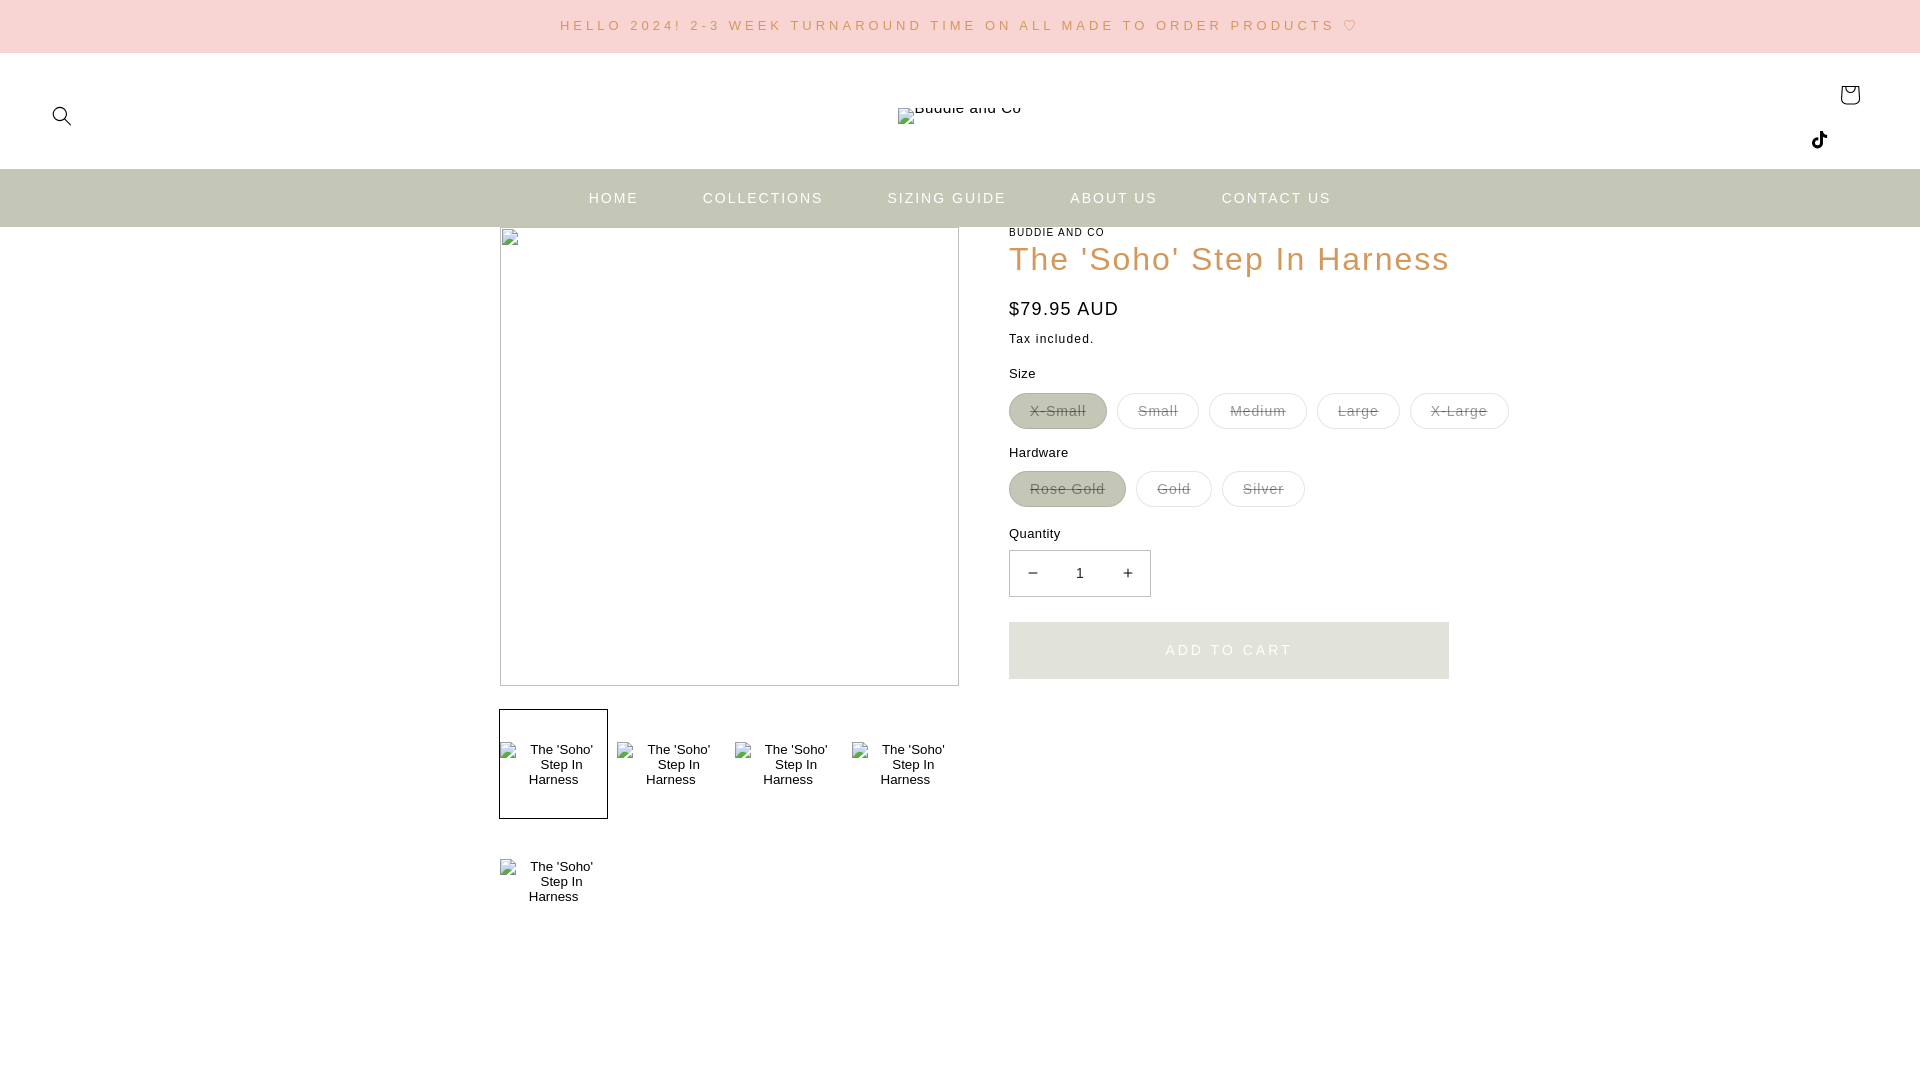 The height and width of the screenshot is (1080, 1920). What do you see at coordinates (763, 198) in the screenshot?
I see `COLLECTIONS` at bounding box center [763, 198].